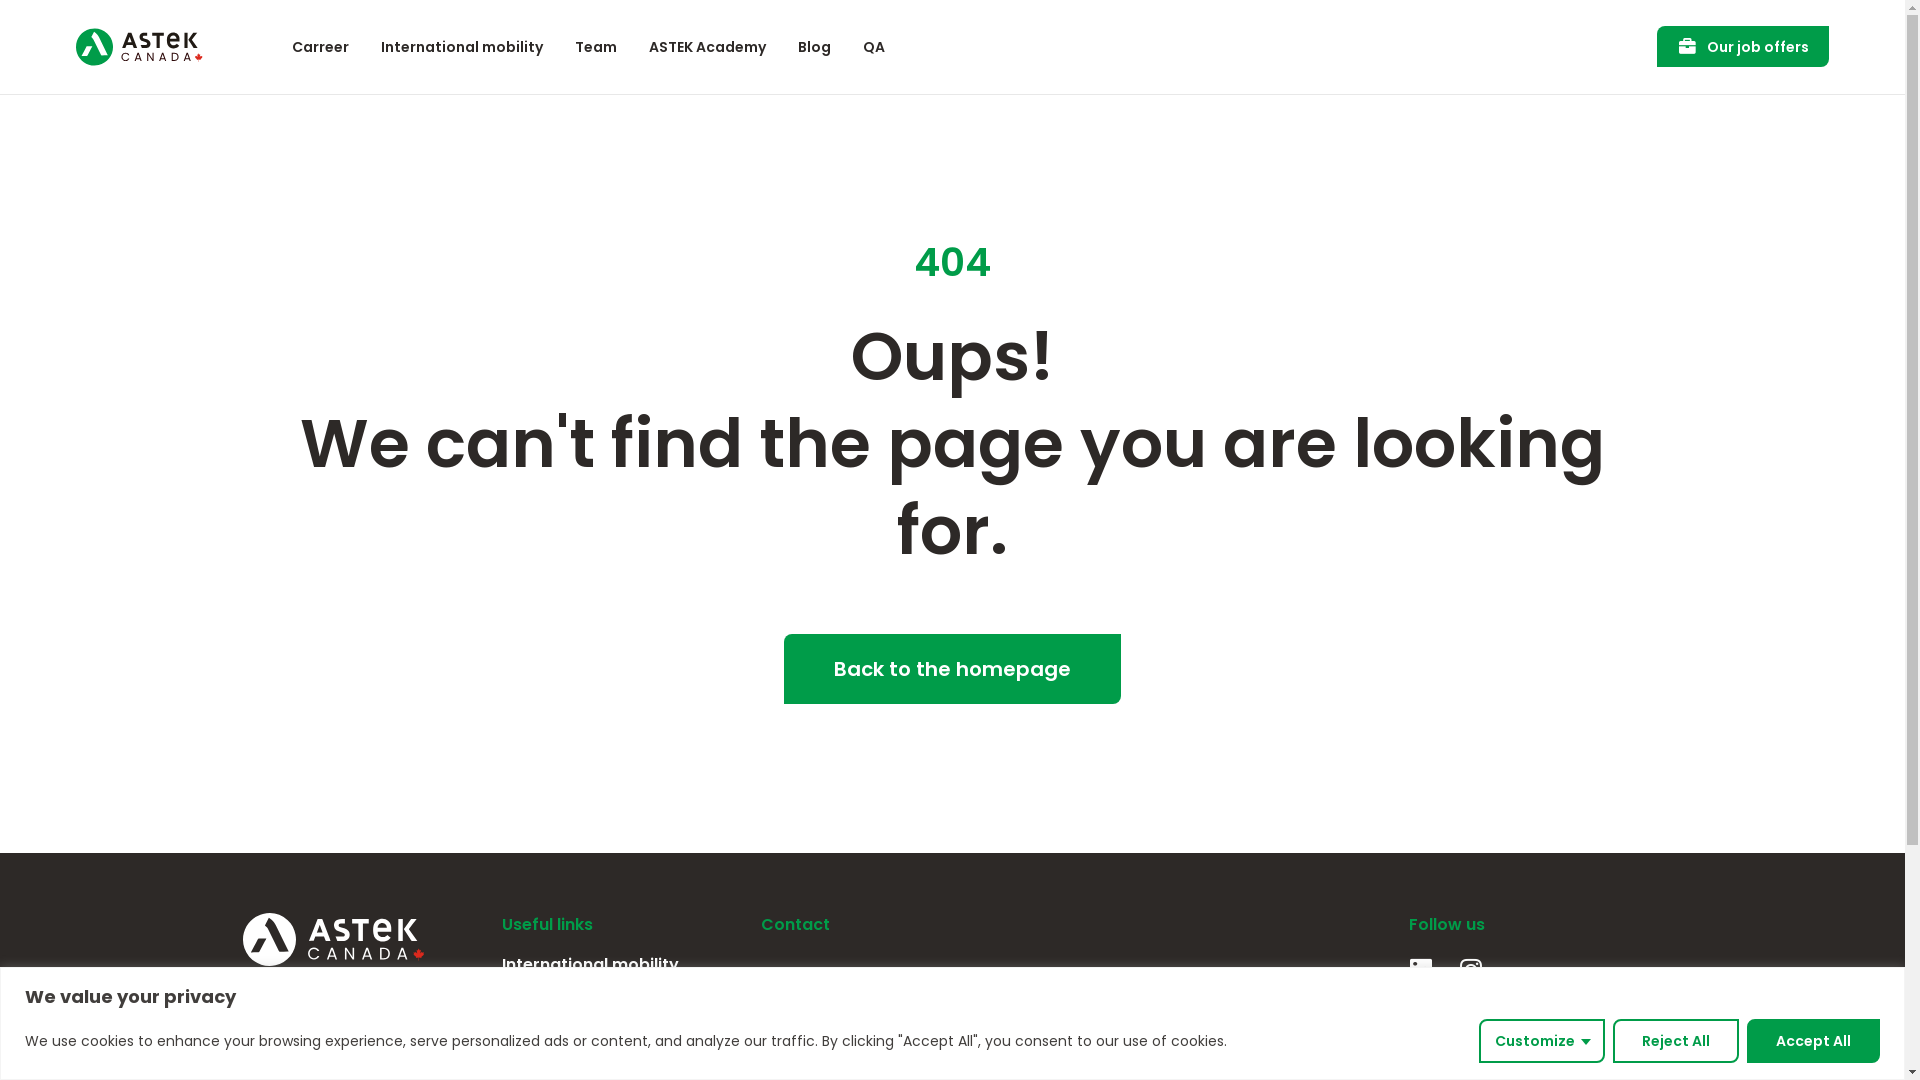 The image size is (1920, 1080). What do you see at coordinates (1814, 1040) in the screenshot?
I see `Accept All` at bounding box center [1814, 1040].